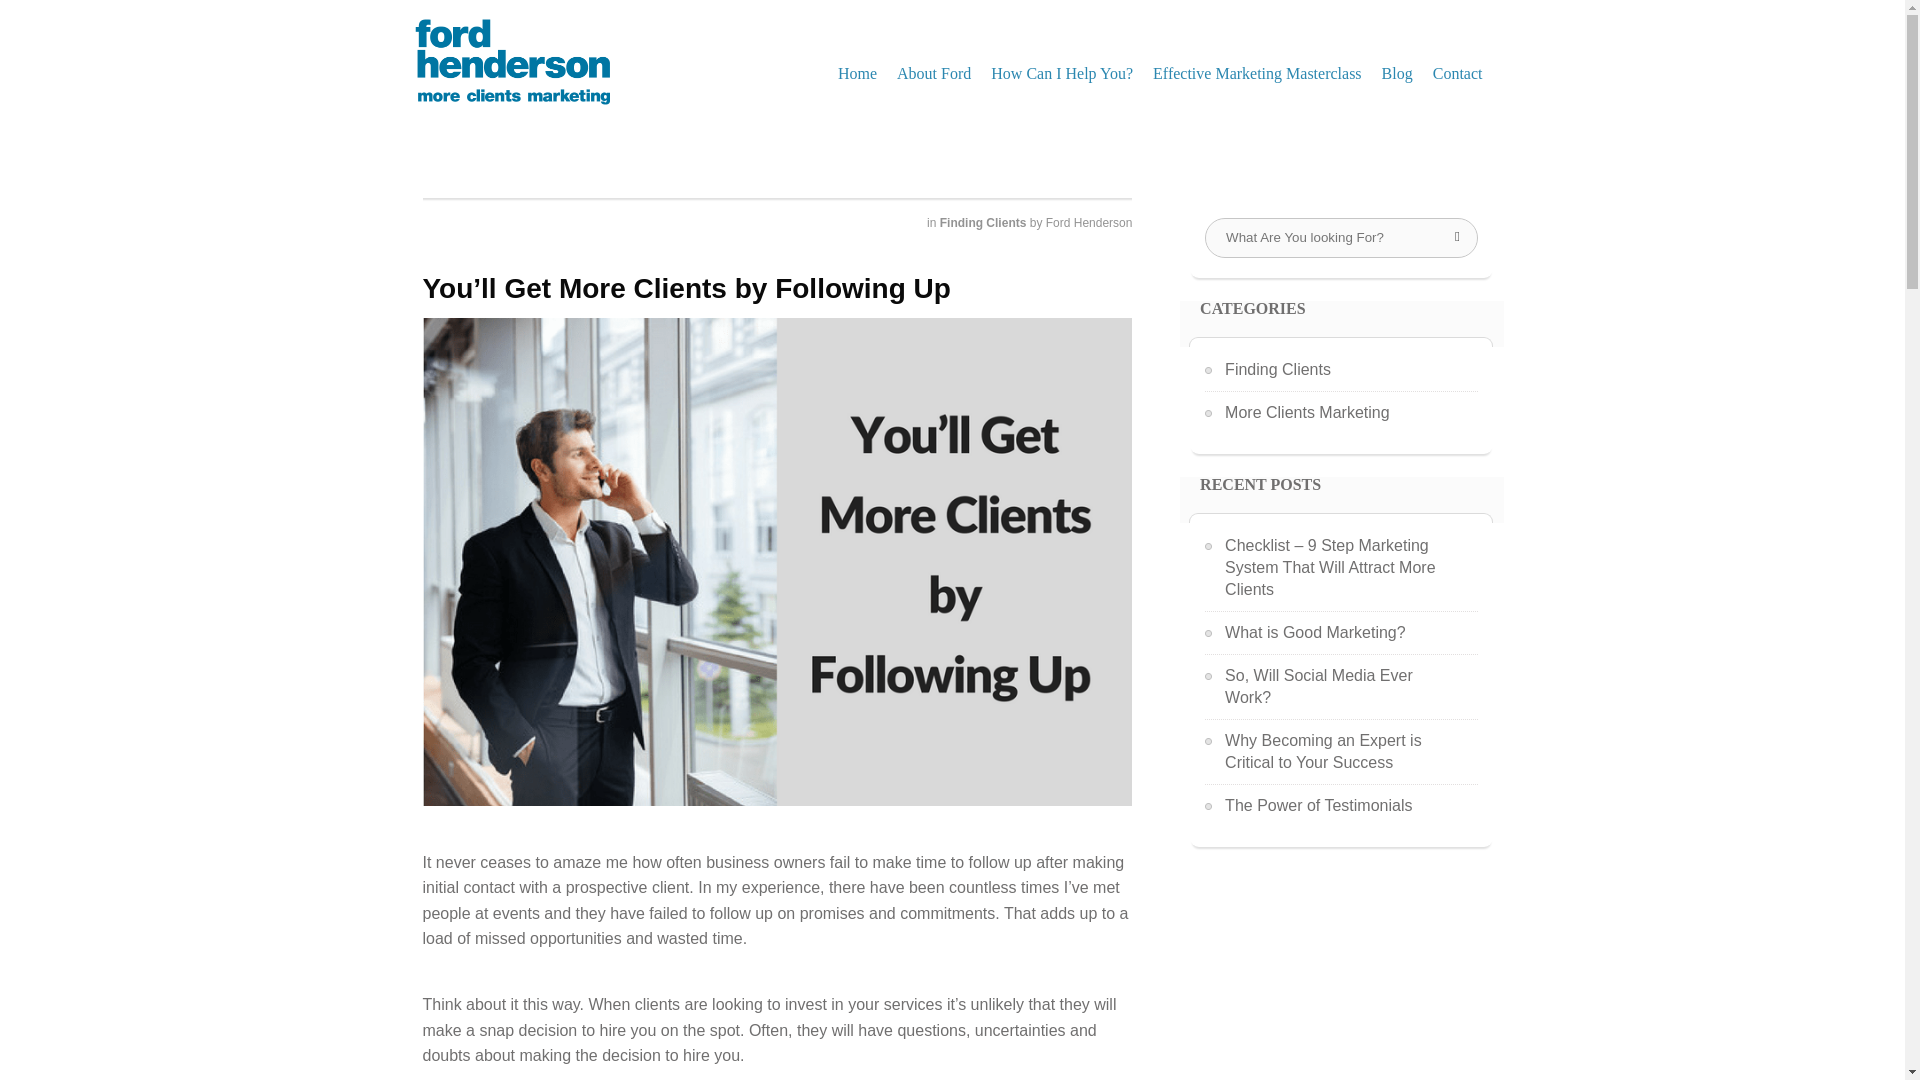 This screenshot has height=1080, width=1920. Describe the element at coordinates (1277, 368) in the screenshot. I see `Finding Clients` at that location.